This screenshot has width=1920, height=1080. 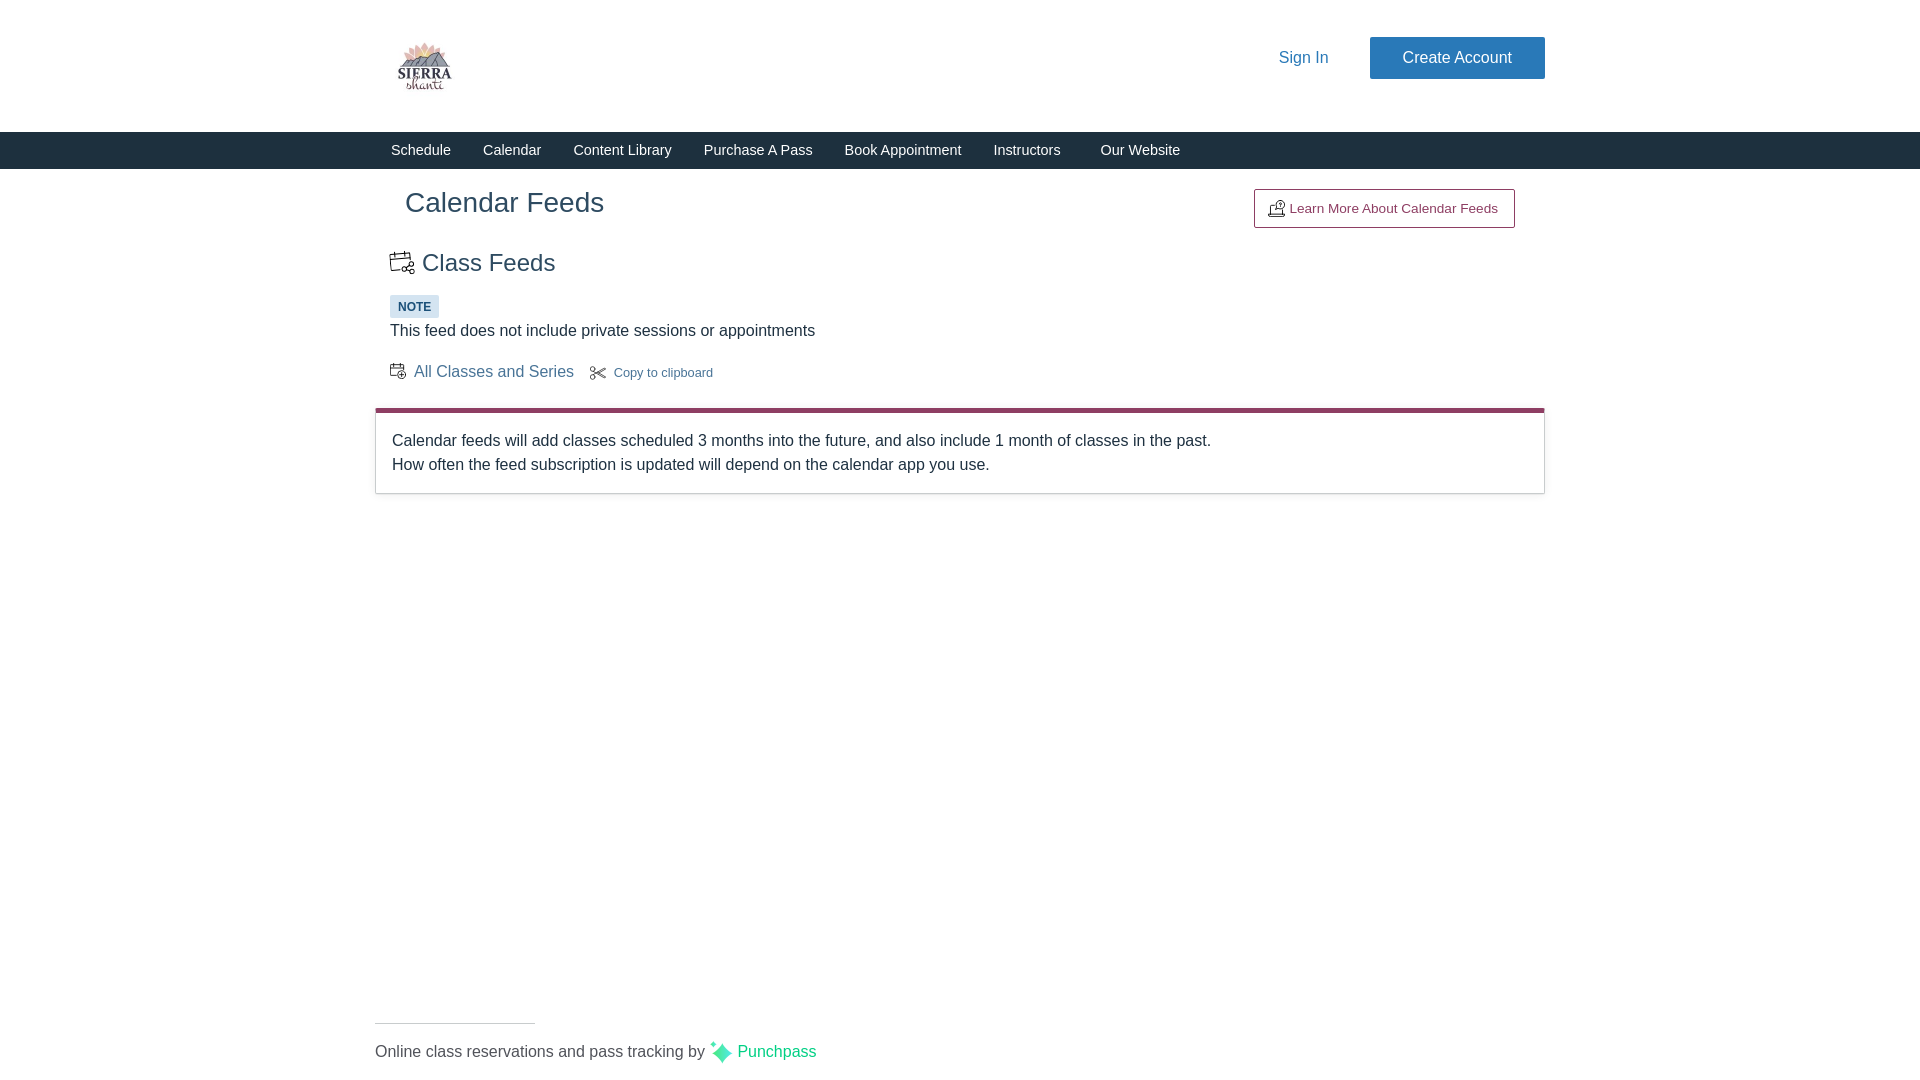 I want to click on Book Appointment, so click(x=903, y=150).